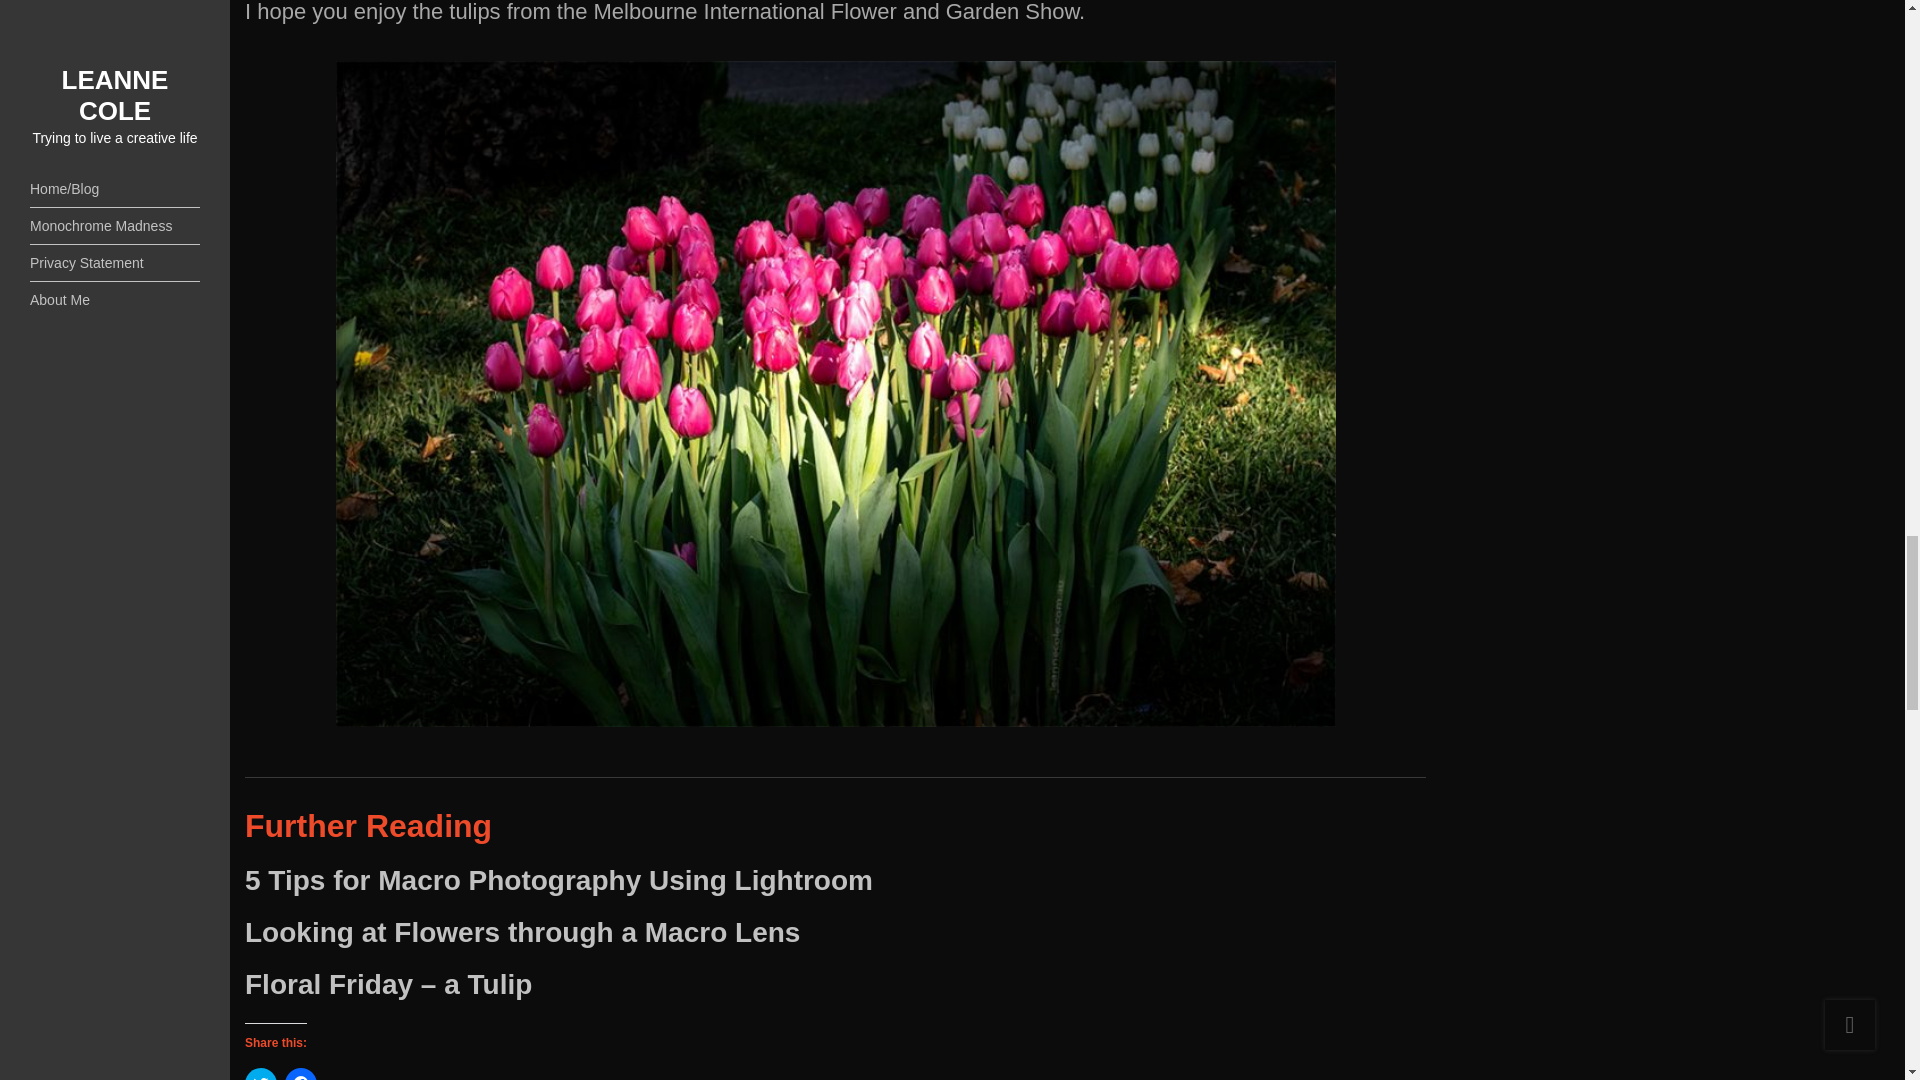  Describe the element at coordinates (559, 880) in the screenshot. I see `5 Tips for Macro Photography Using Lightroom` at that location.